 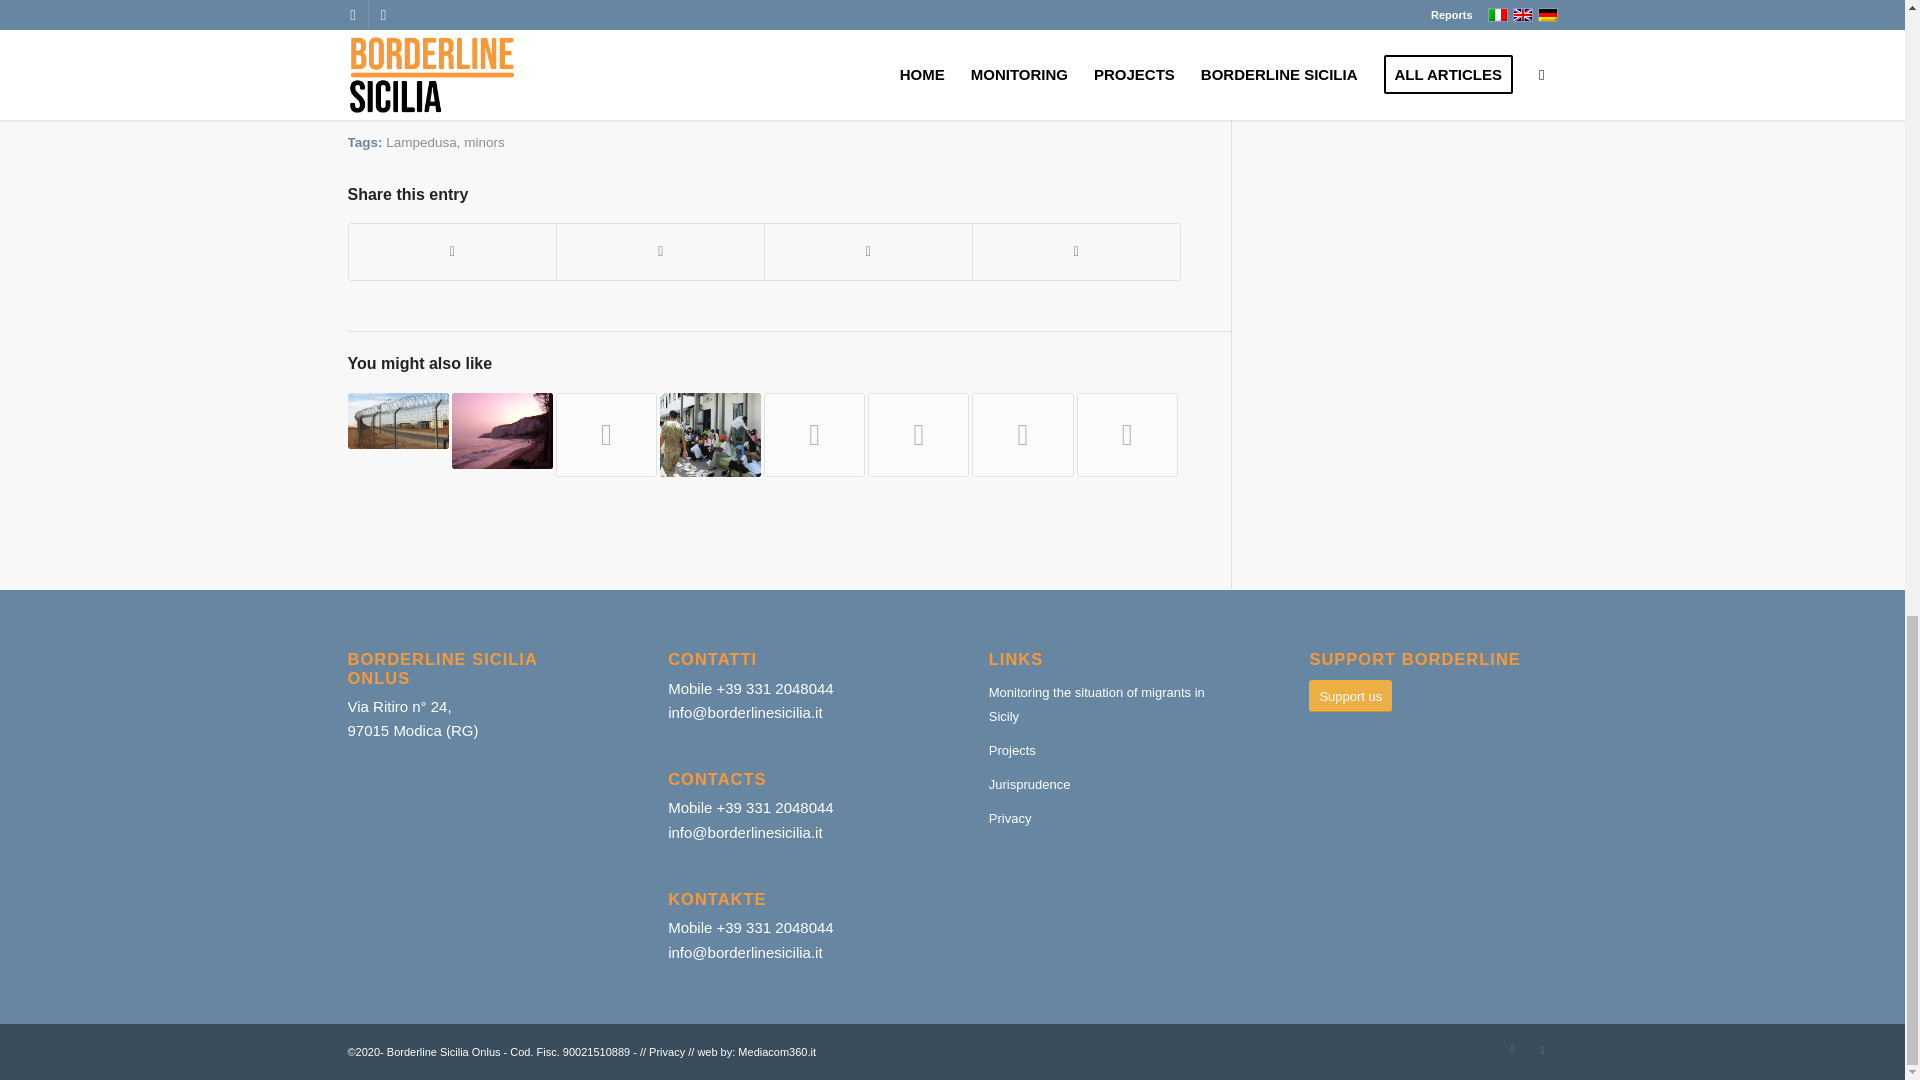 I want to click on Lampedusa, so click(x=420, y=142).